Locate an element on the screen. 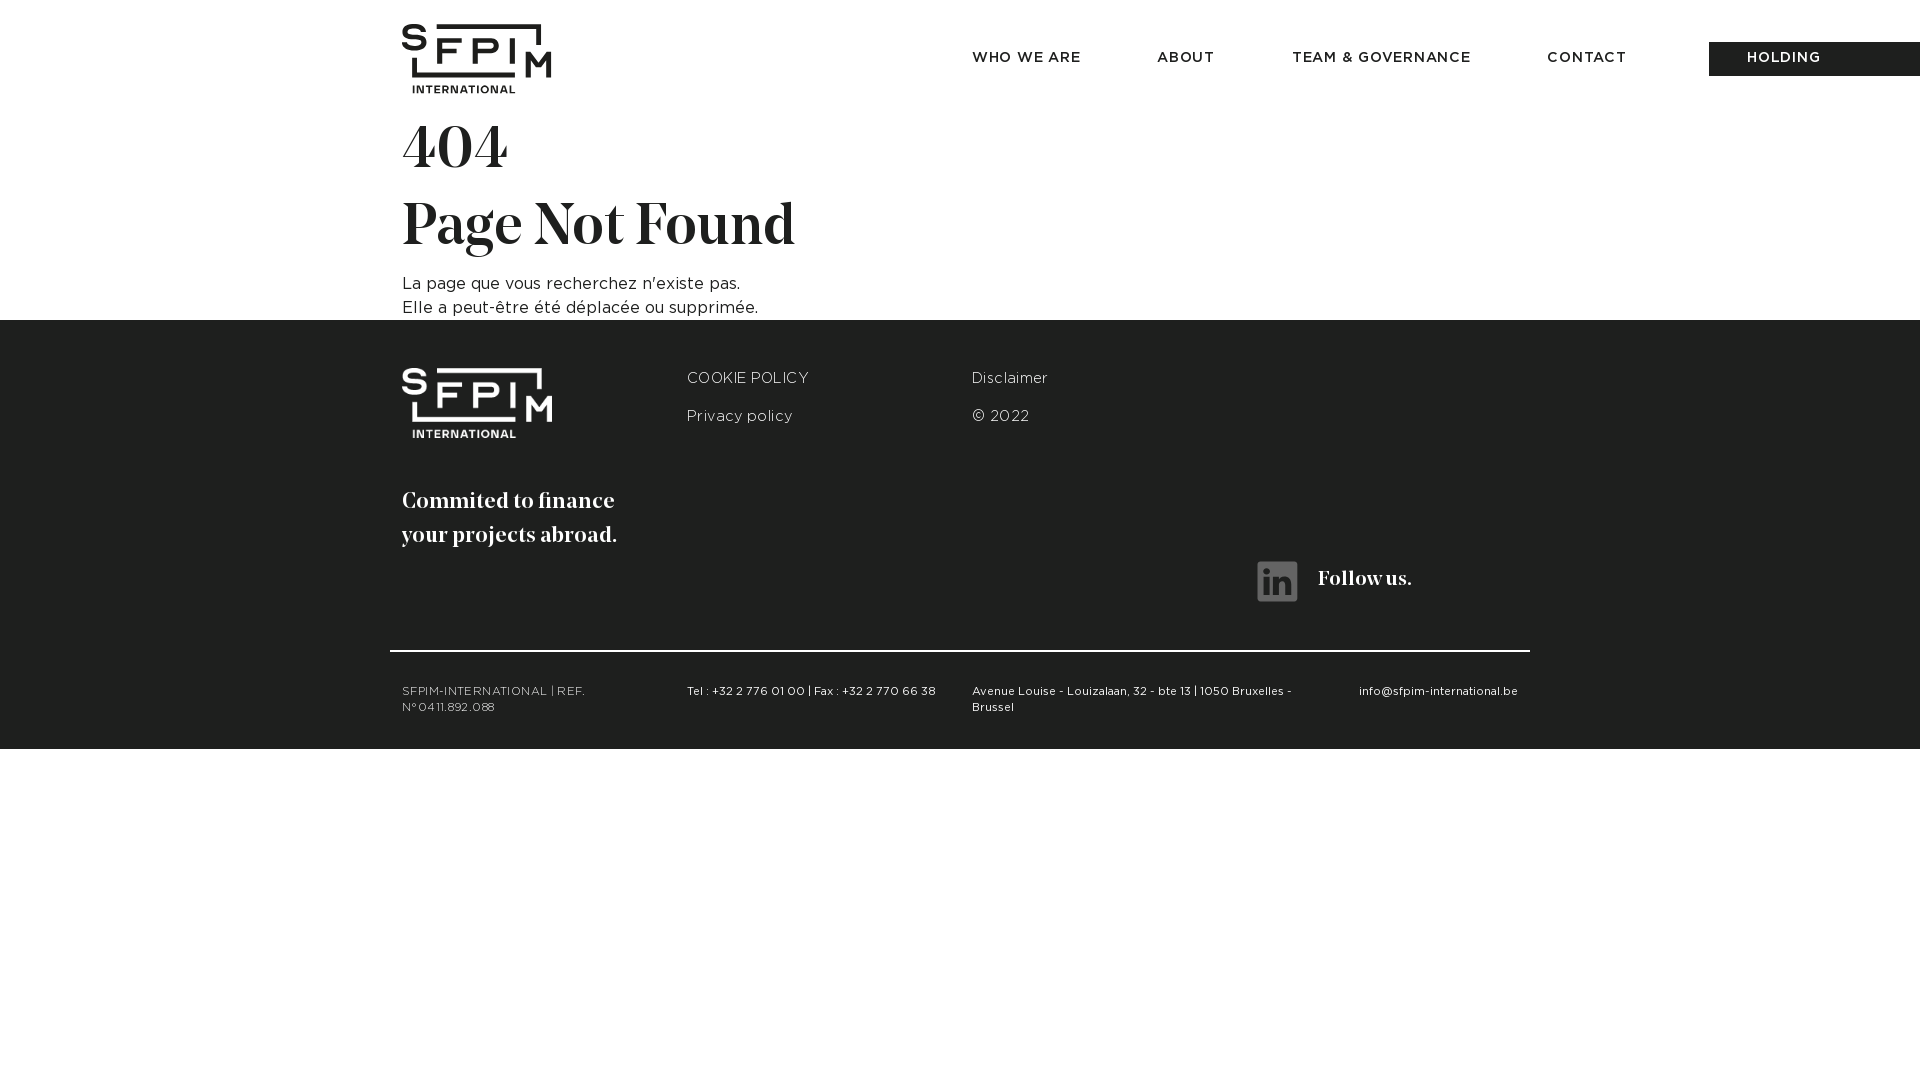 Image resolution: width=1920 pixels, height=1080 pixels. ABOUT is located at coordinates (1186, 59).